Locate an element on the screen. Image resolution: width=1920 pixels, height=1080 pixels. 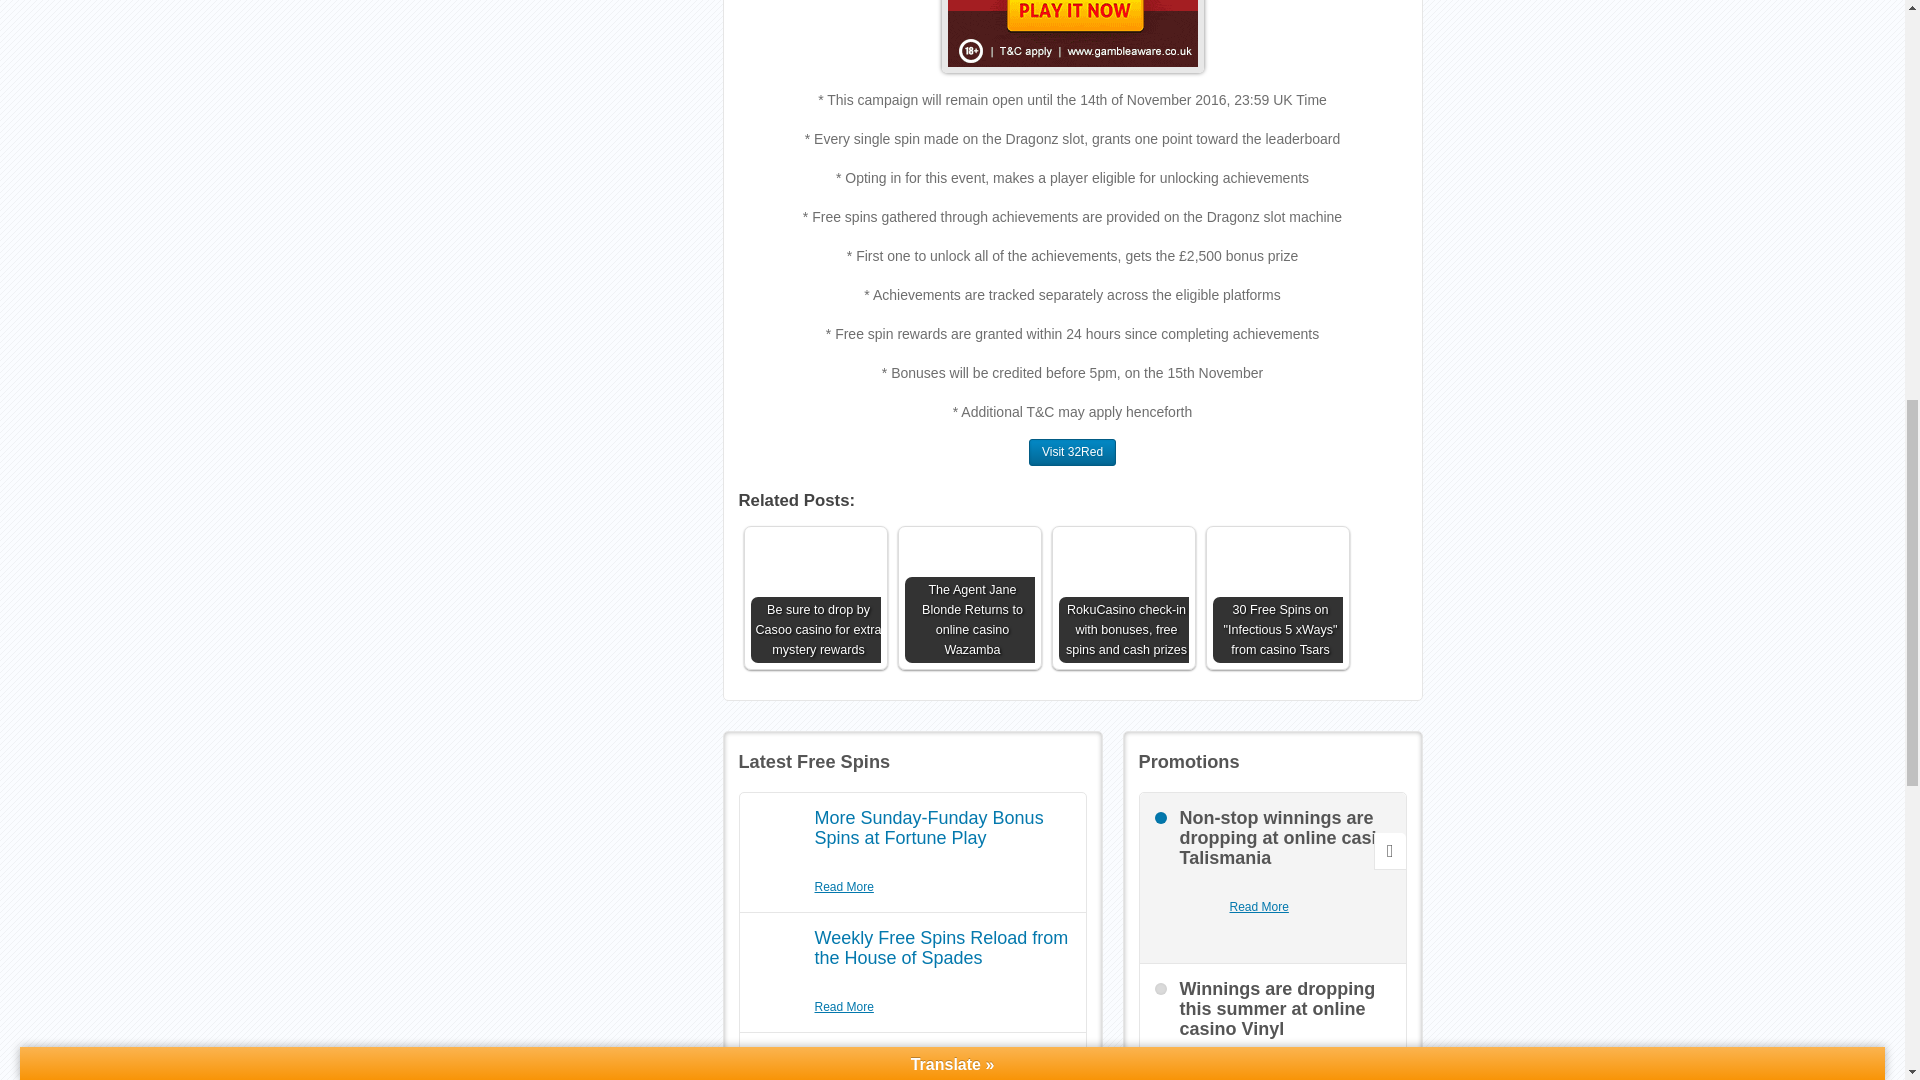
Read More is located at coordinates (1259, 906).